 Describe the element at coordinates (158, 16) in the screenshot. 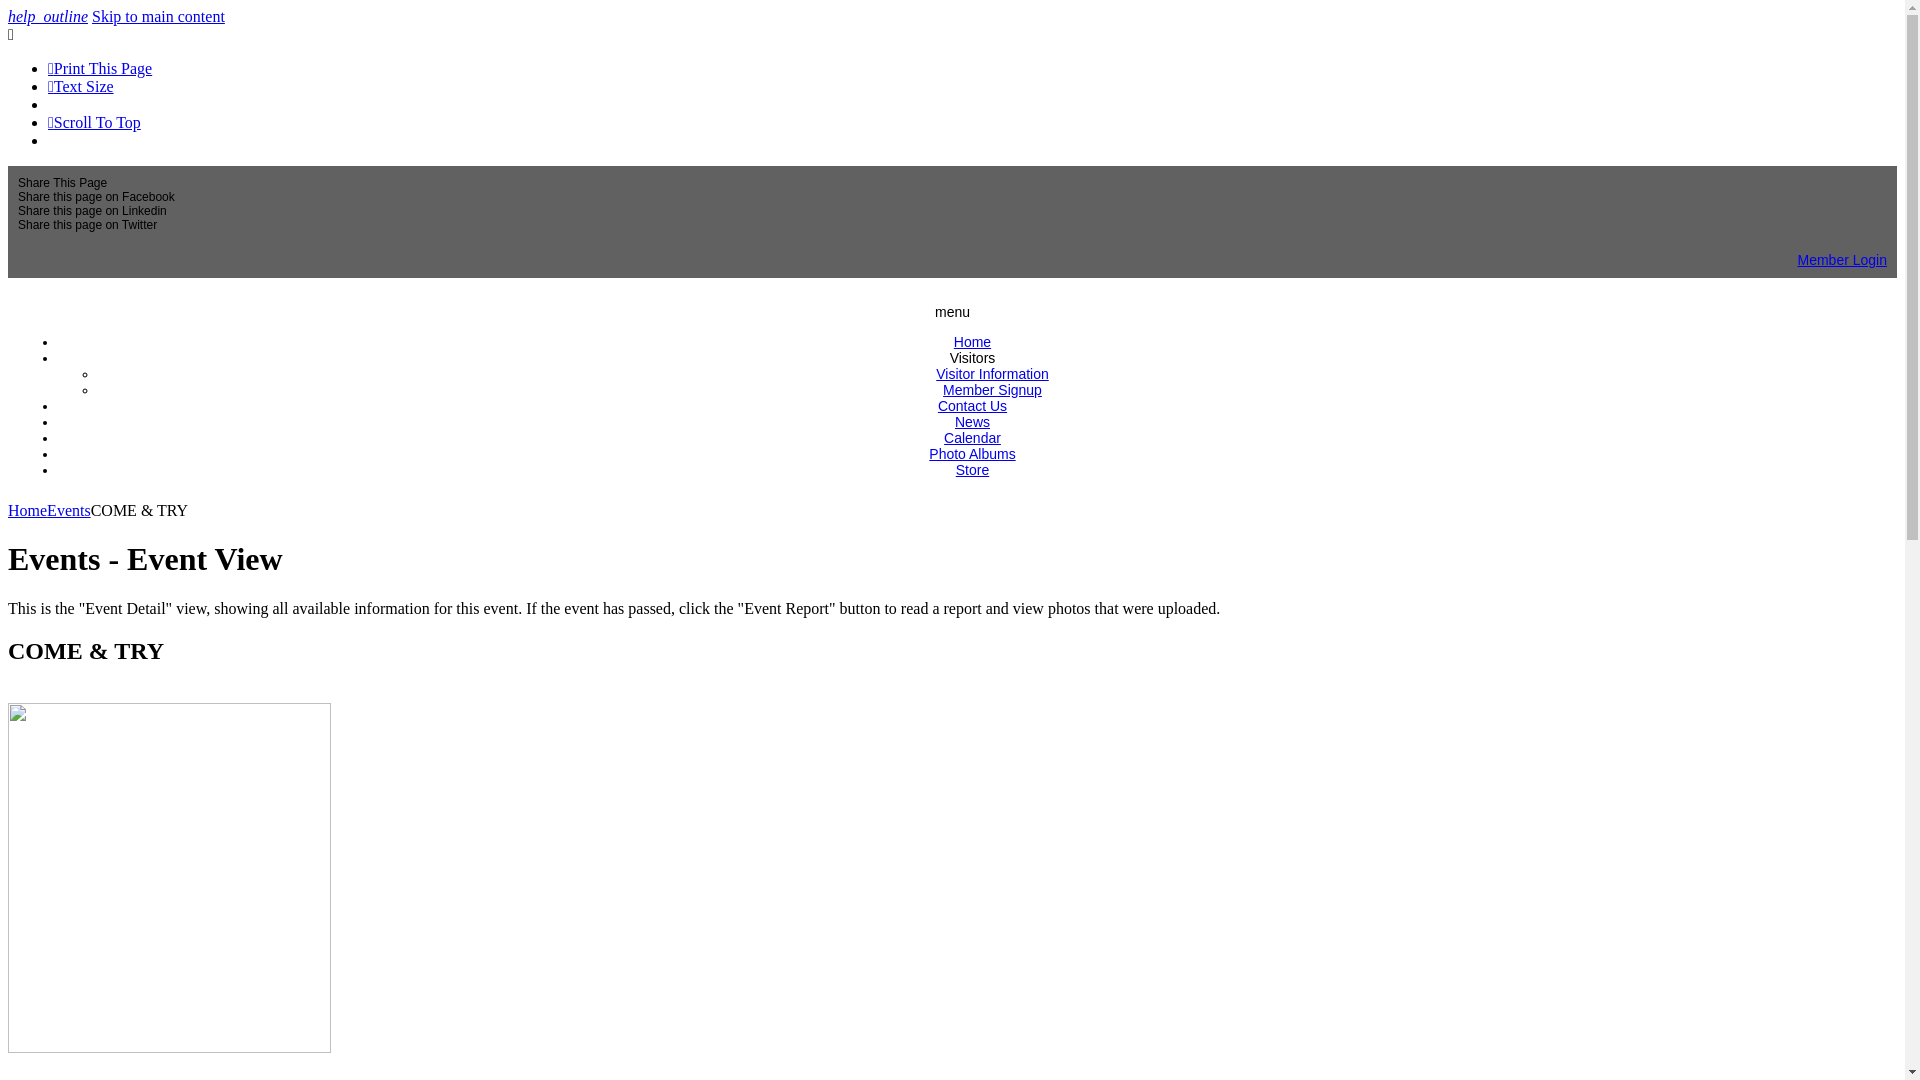

I see `Skip to main content` at that location.